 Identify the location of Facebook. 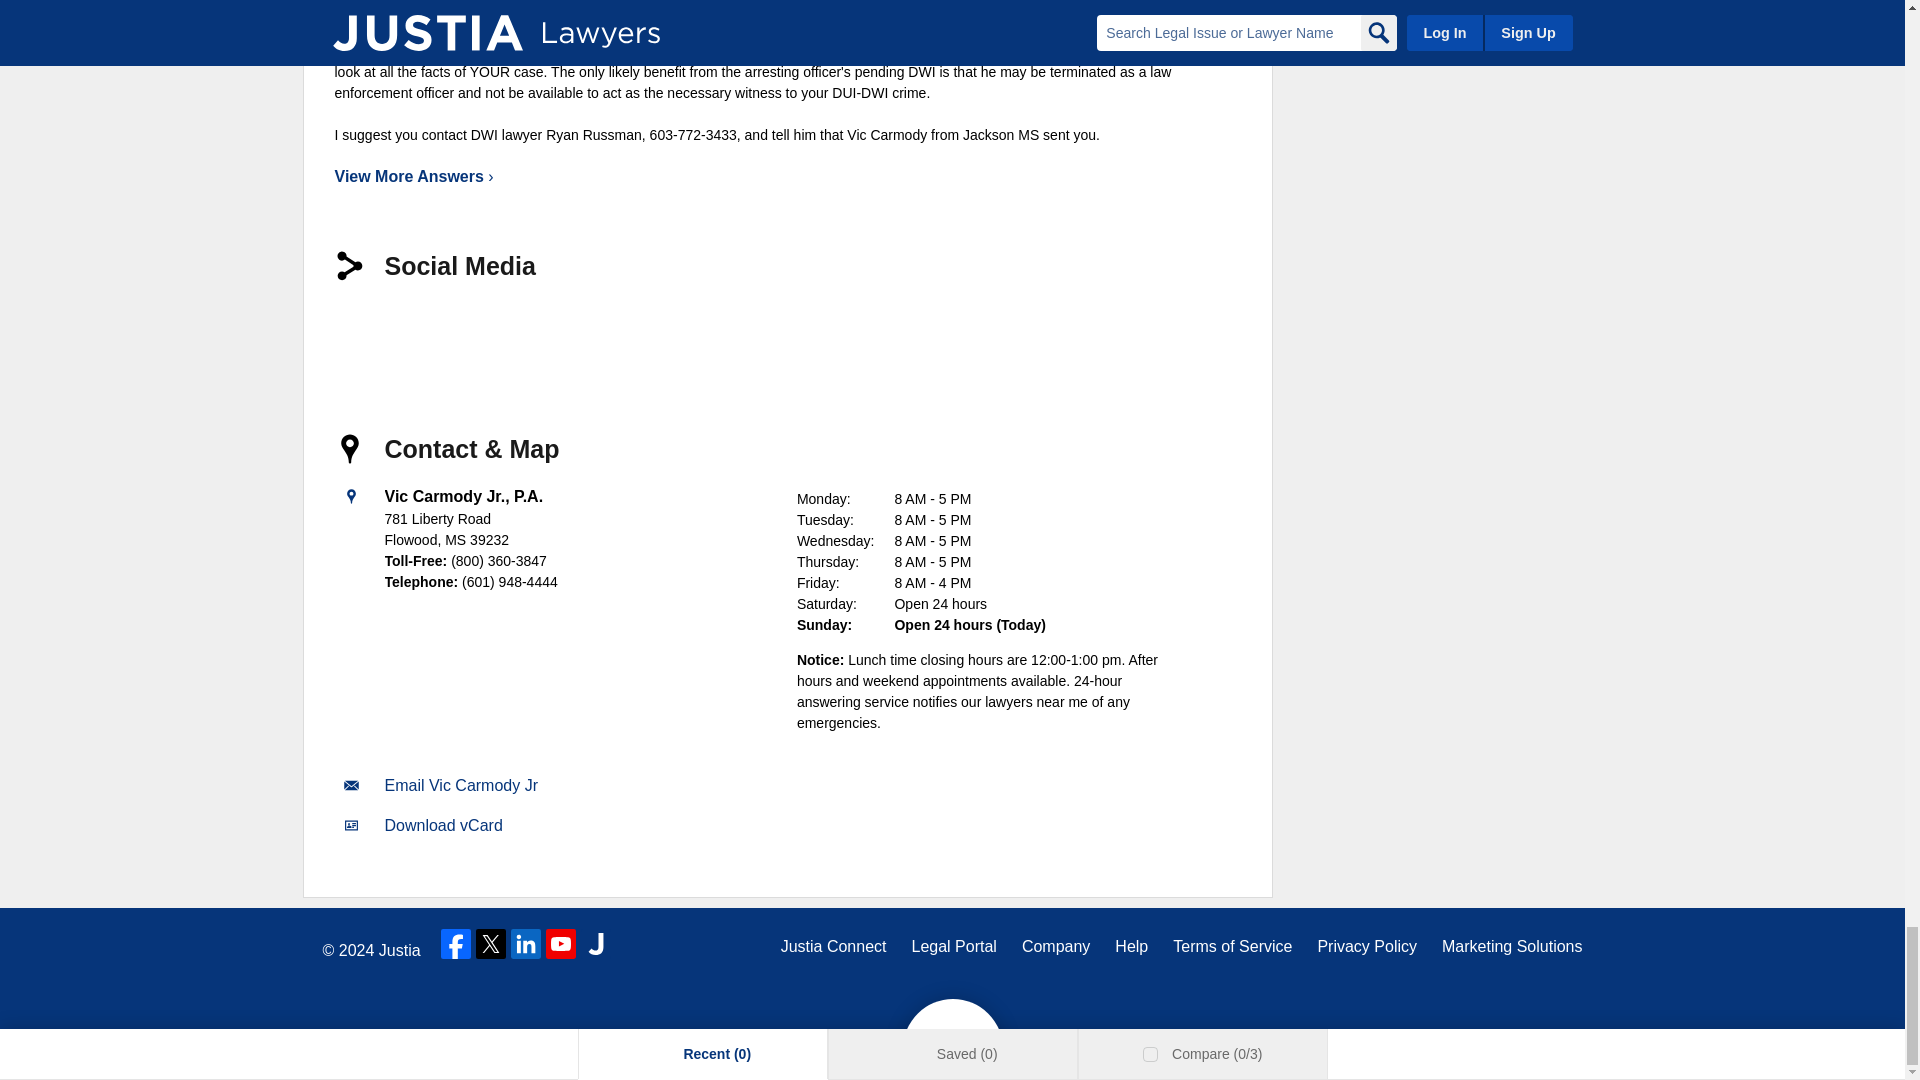
(456, 944).